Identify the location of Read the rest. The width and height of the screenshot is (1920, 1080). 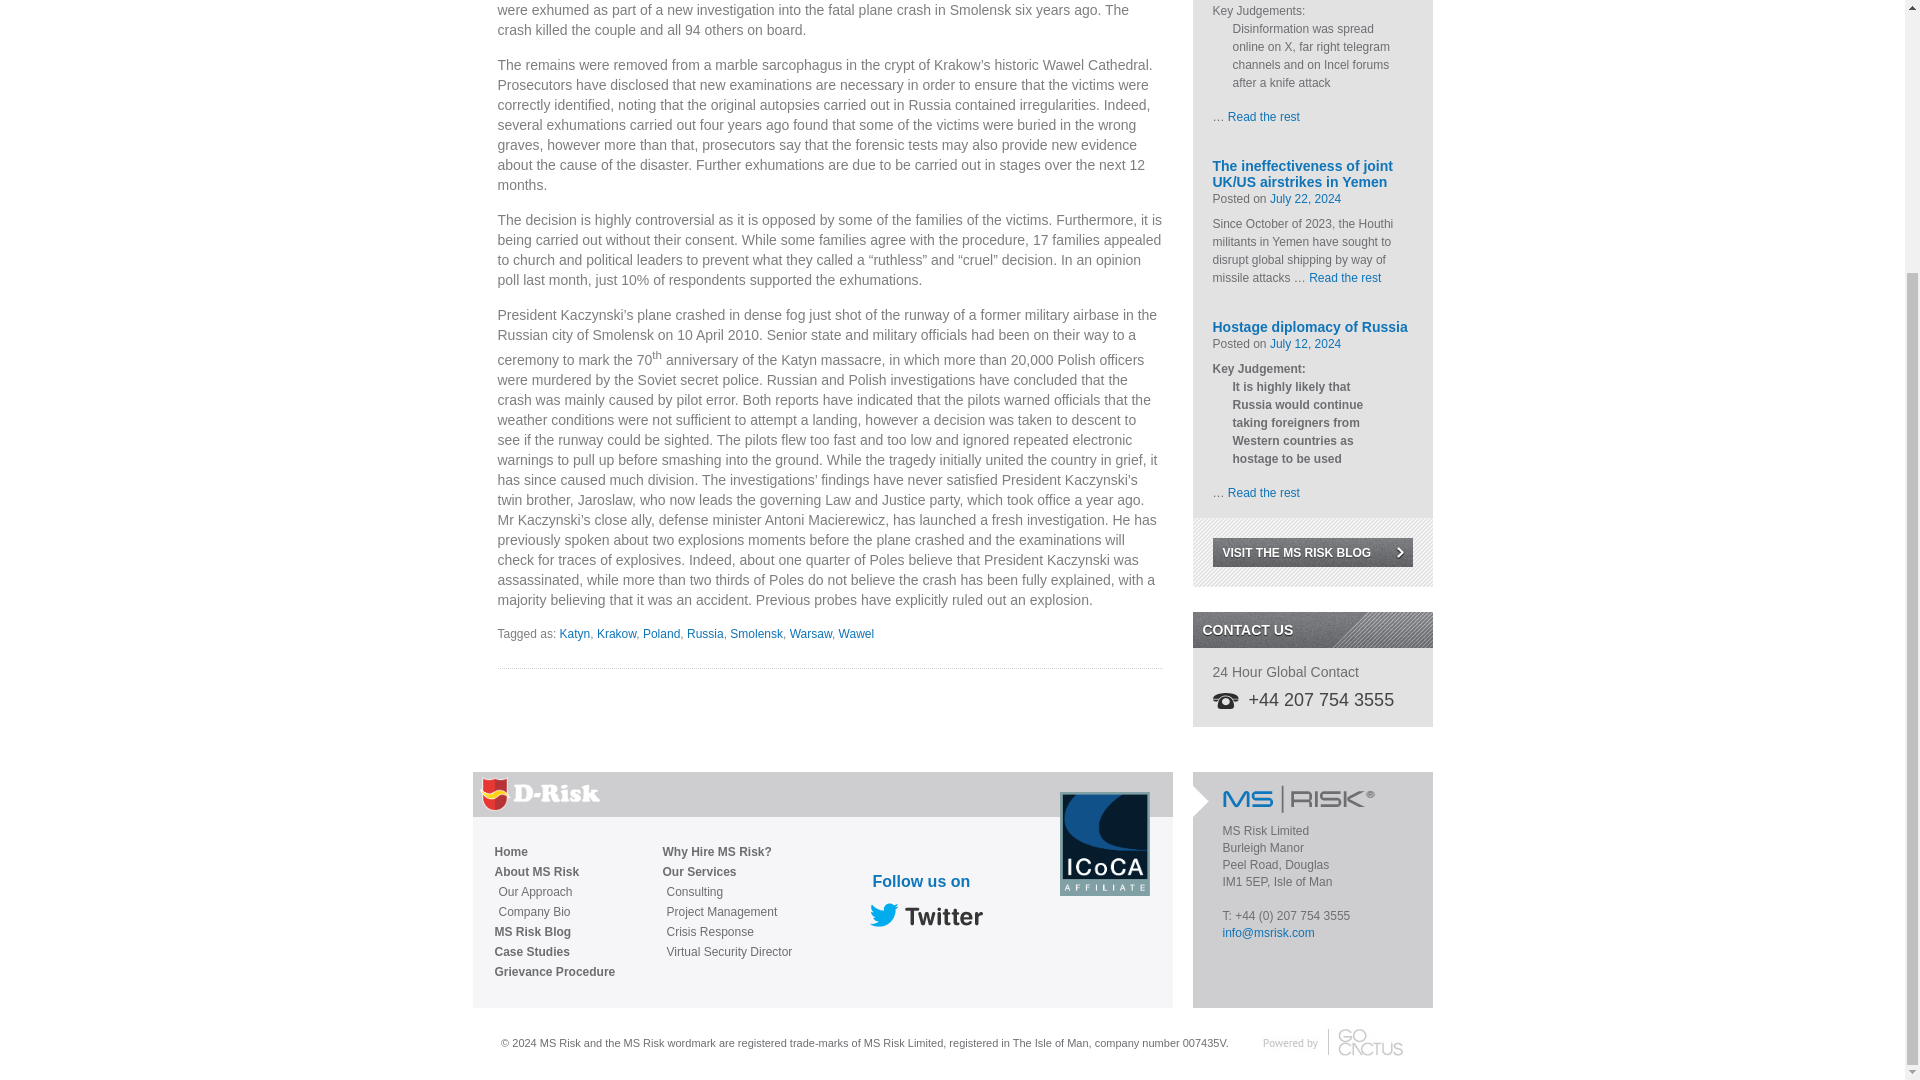
(1264, 117).